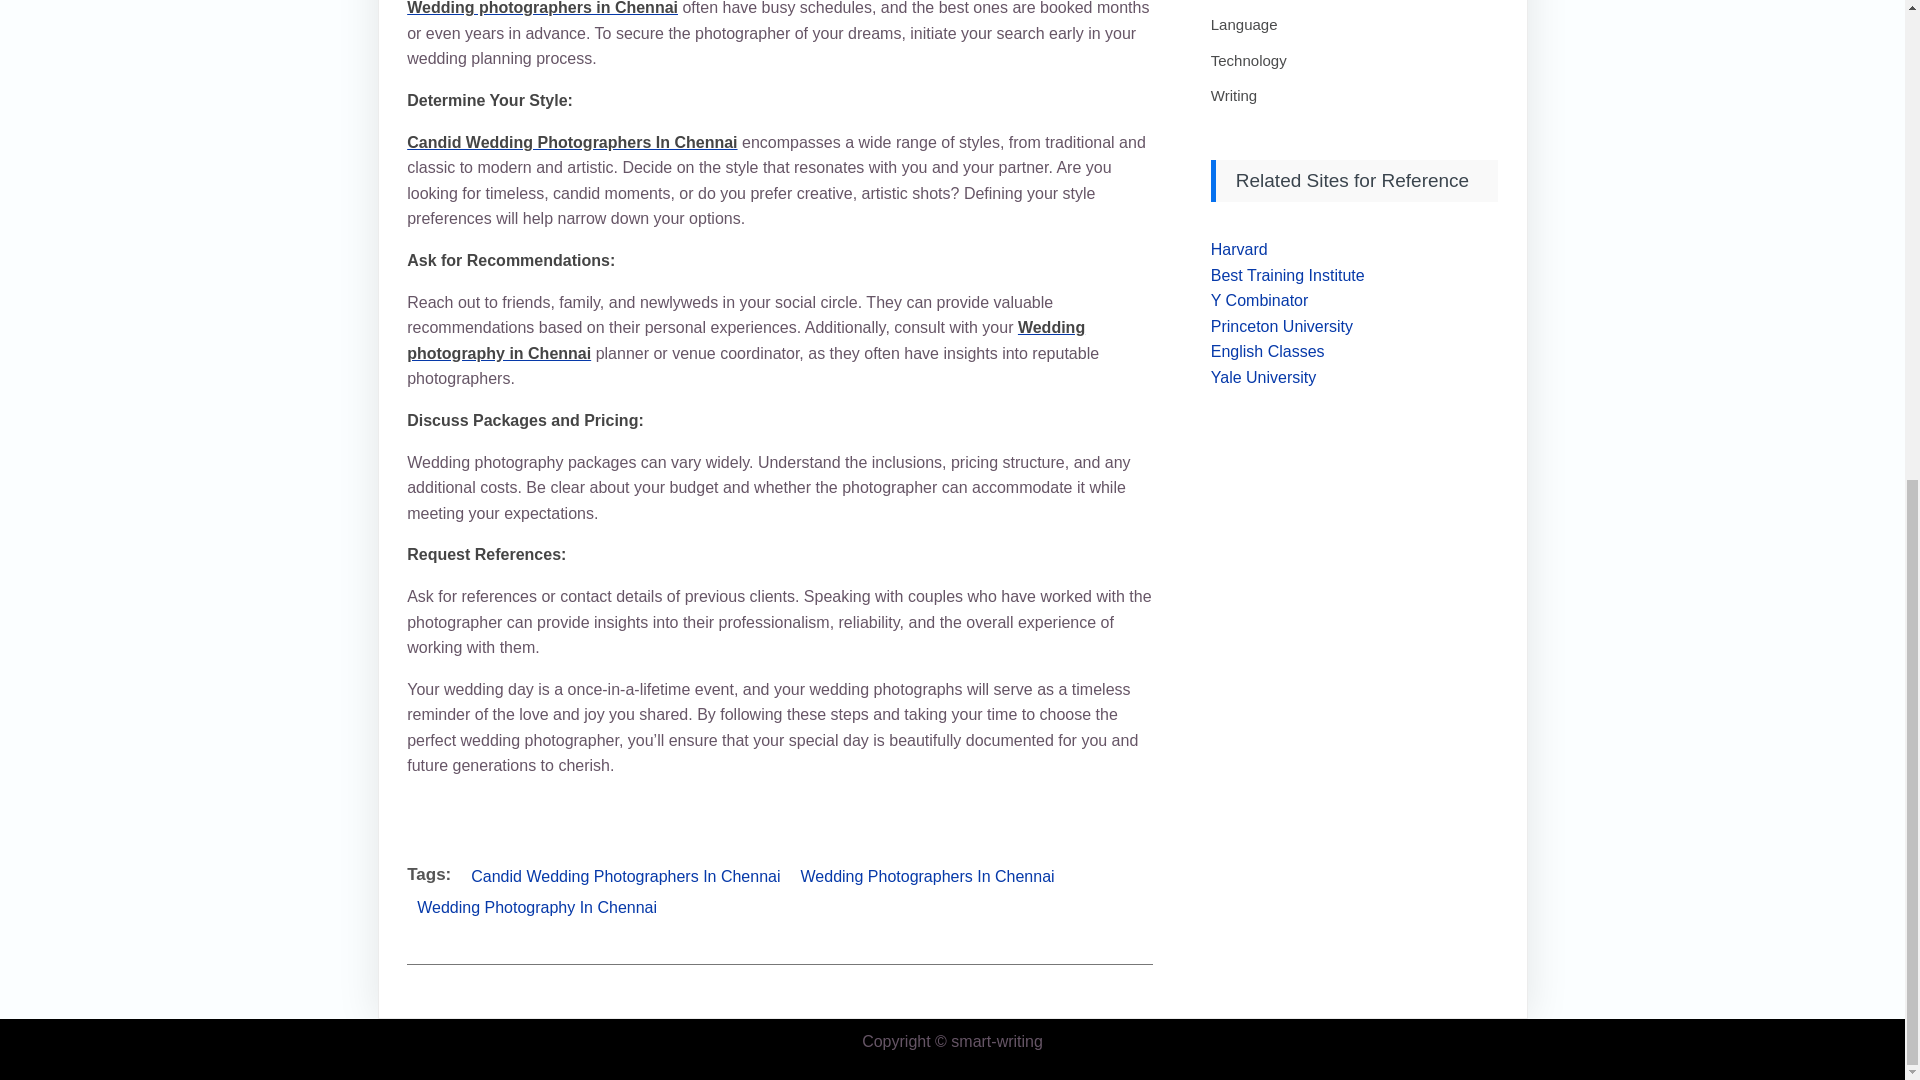 The height and width of the screenshot is (1080, 1920). Describe the element at coordinates (1282, 326) in the screenshot. I see `Princeton University` at that location.